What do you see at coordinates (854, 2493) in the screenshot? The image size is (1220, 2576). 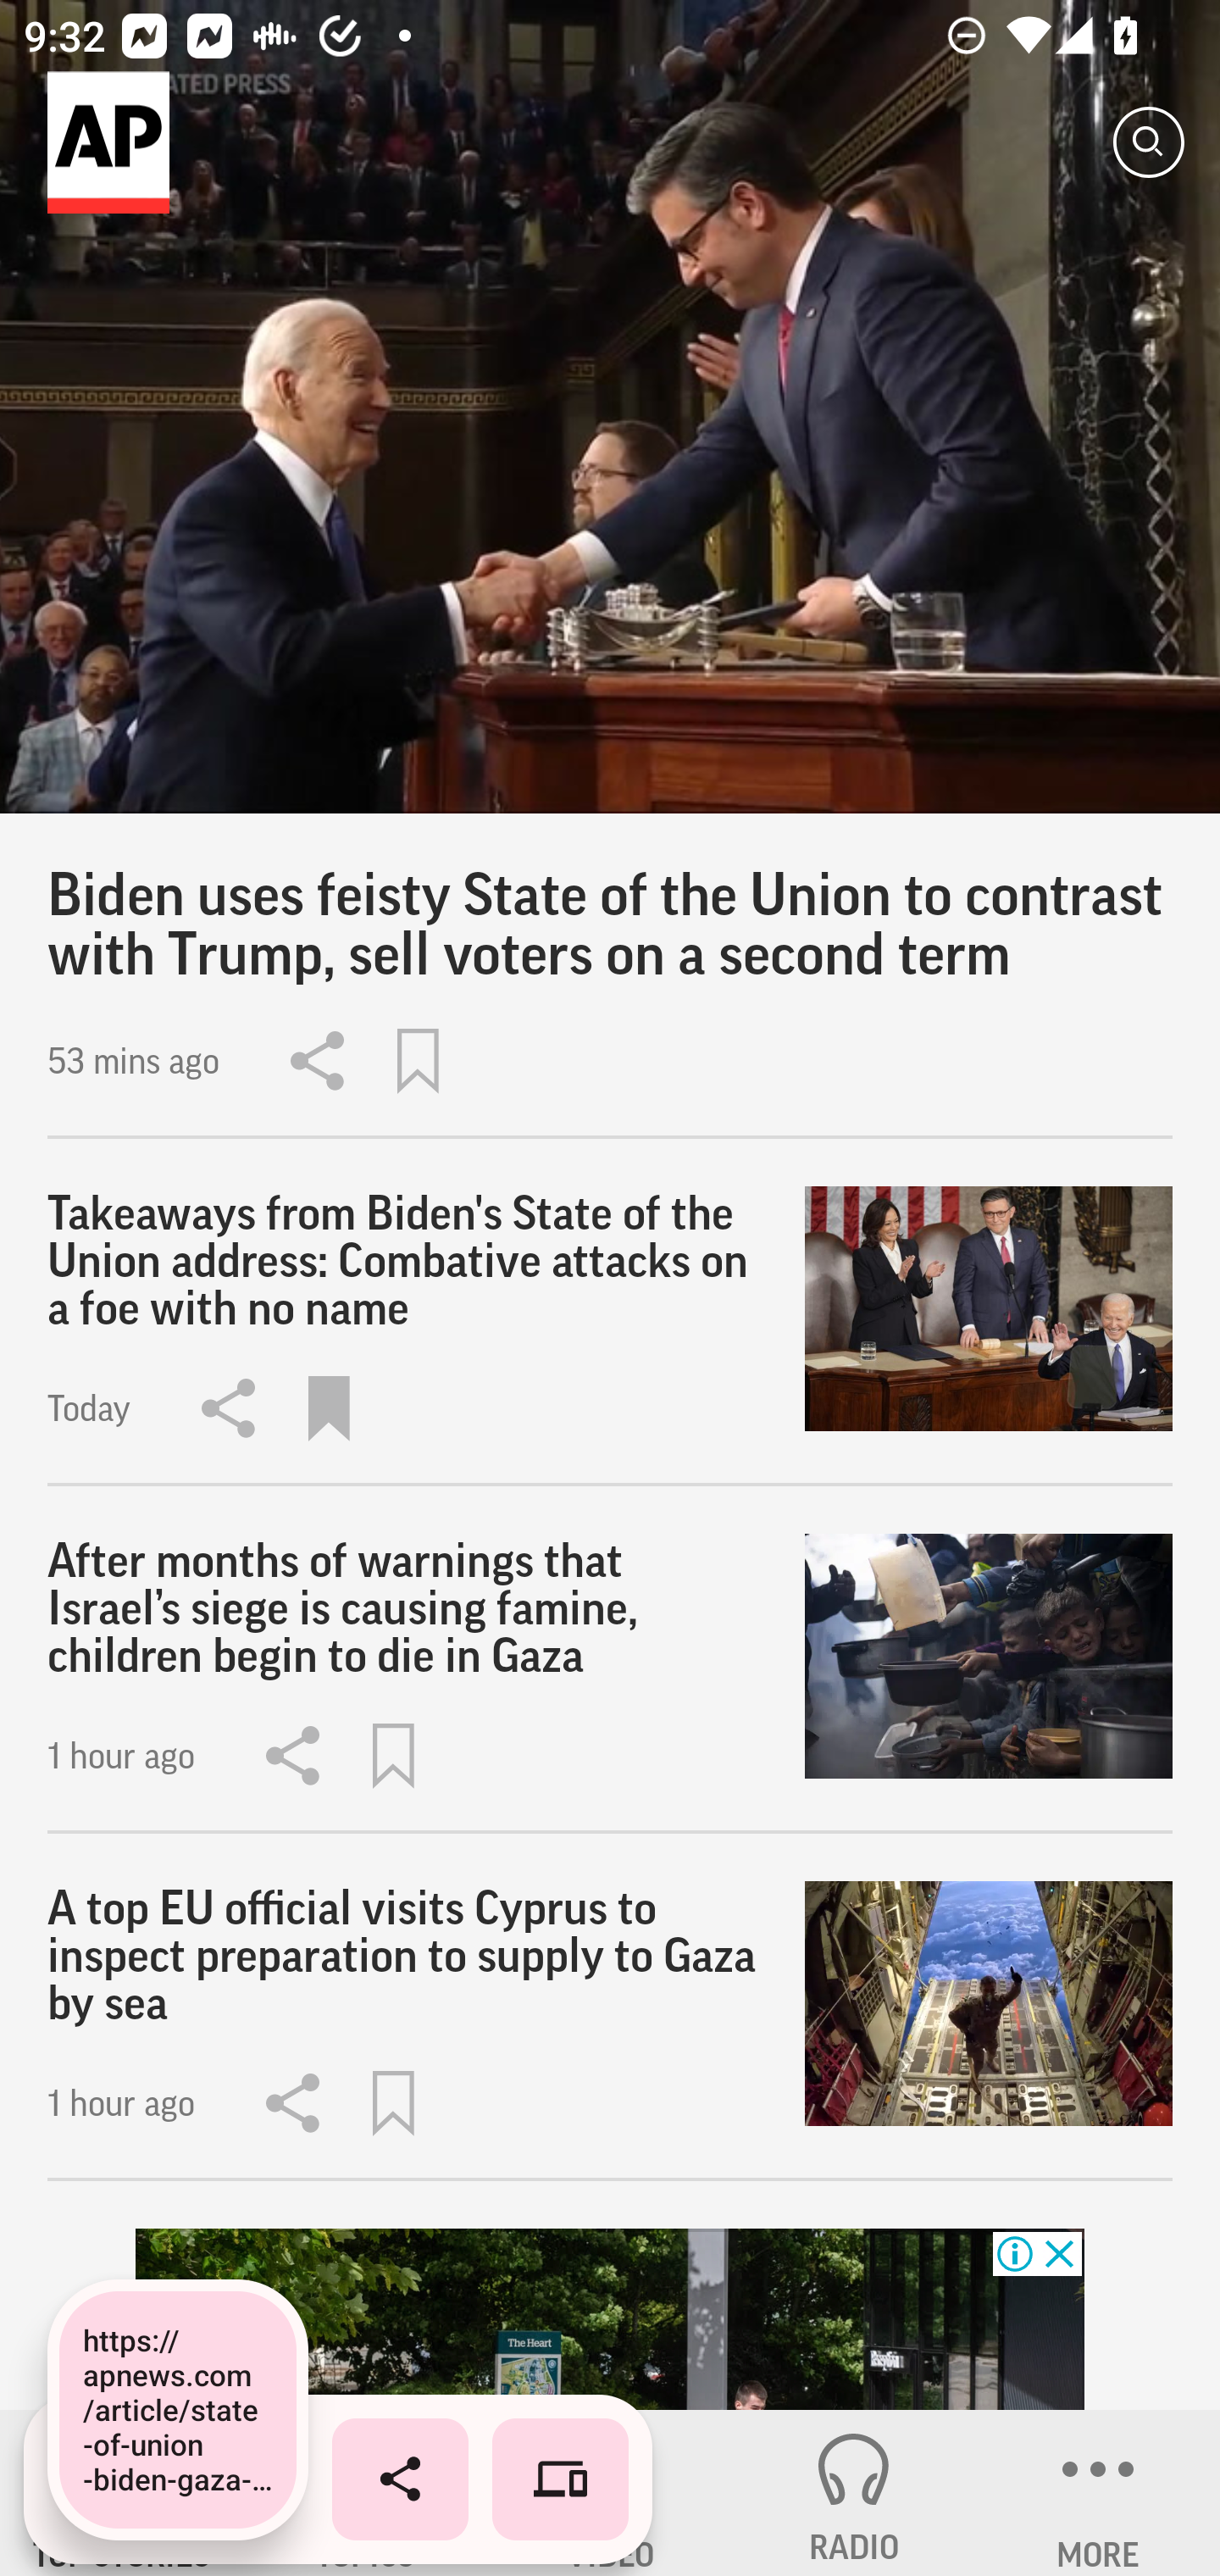 I see `RADIO` at bounding box center [854, 2493].